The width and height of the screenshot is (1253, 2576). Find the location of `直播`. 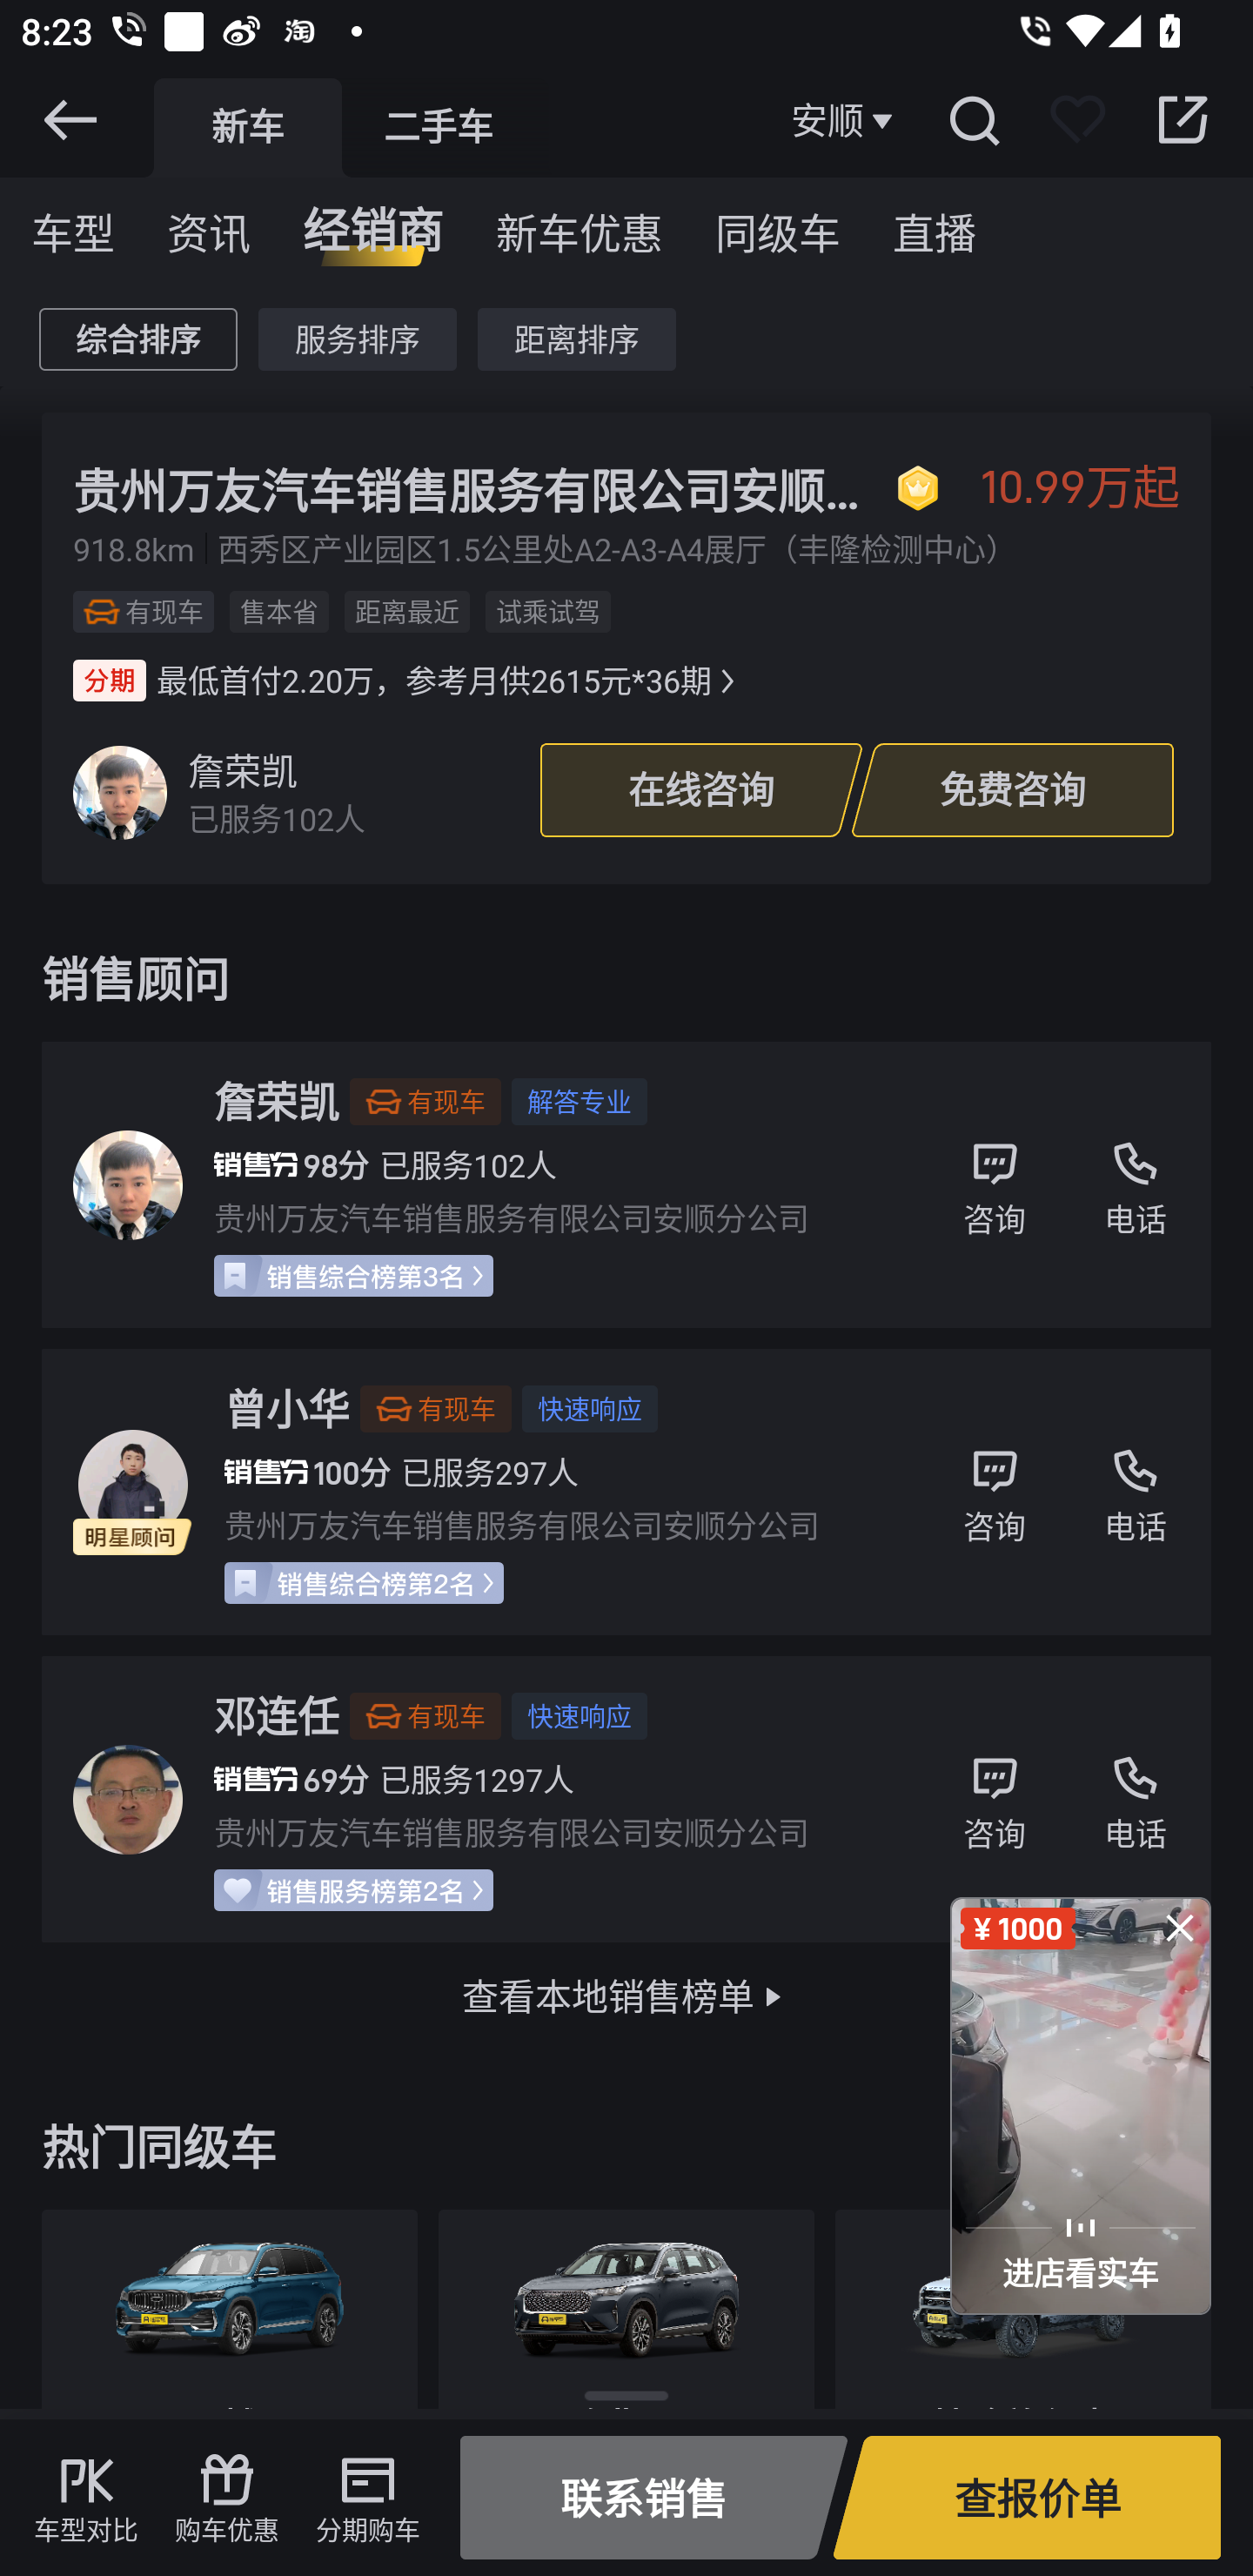

直播 is located at coordinates (934, 223).